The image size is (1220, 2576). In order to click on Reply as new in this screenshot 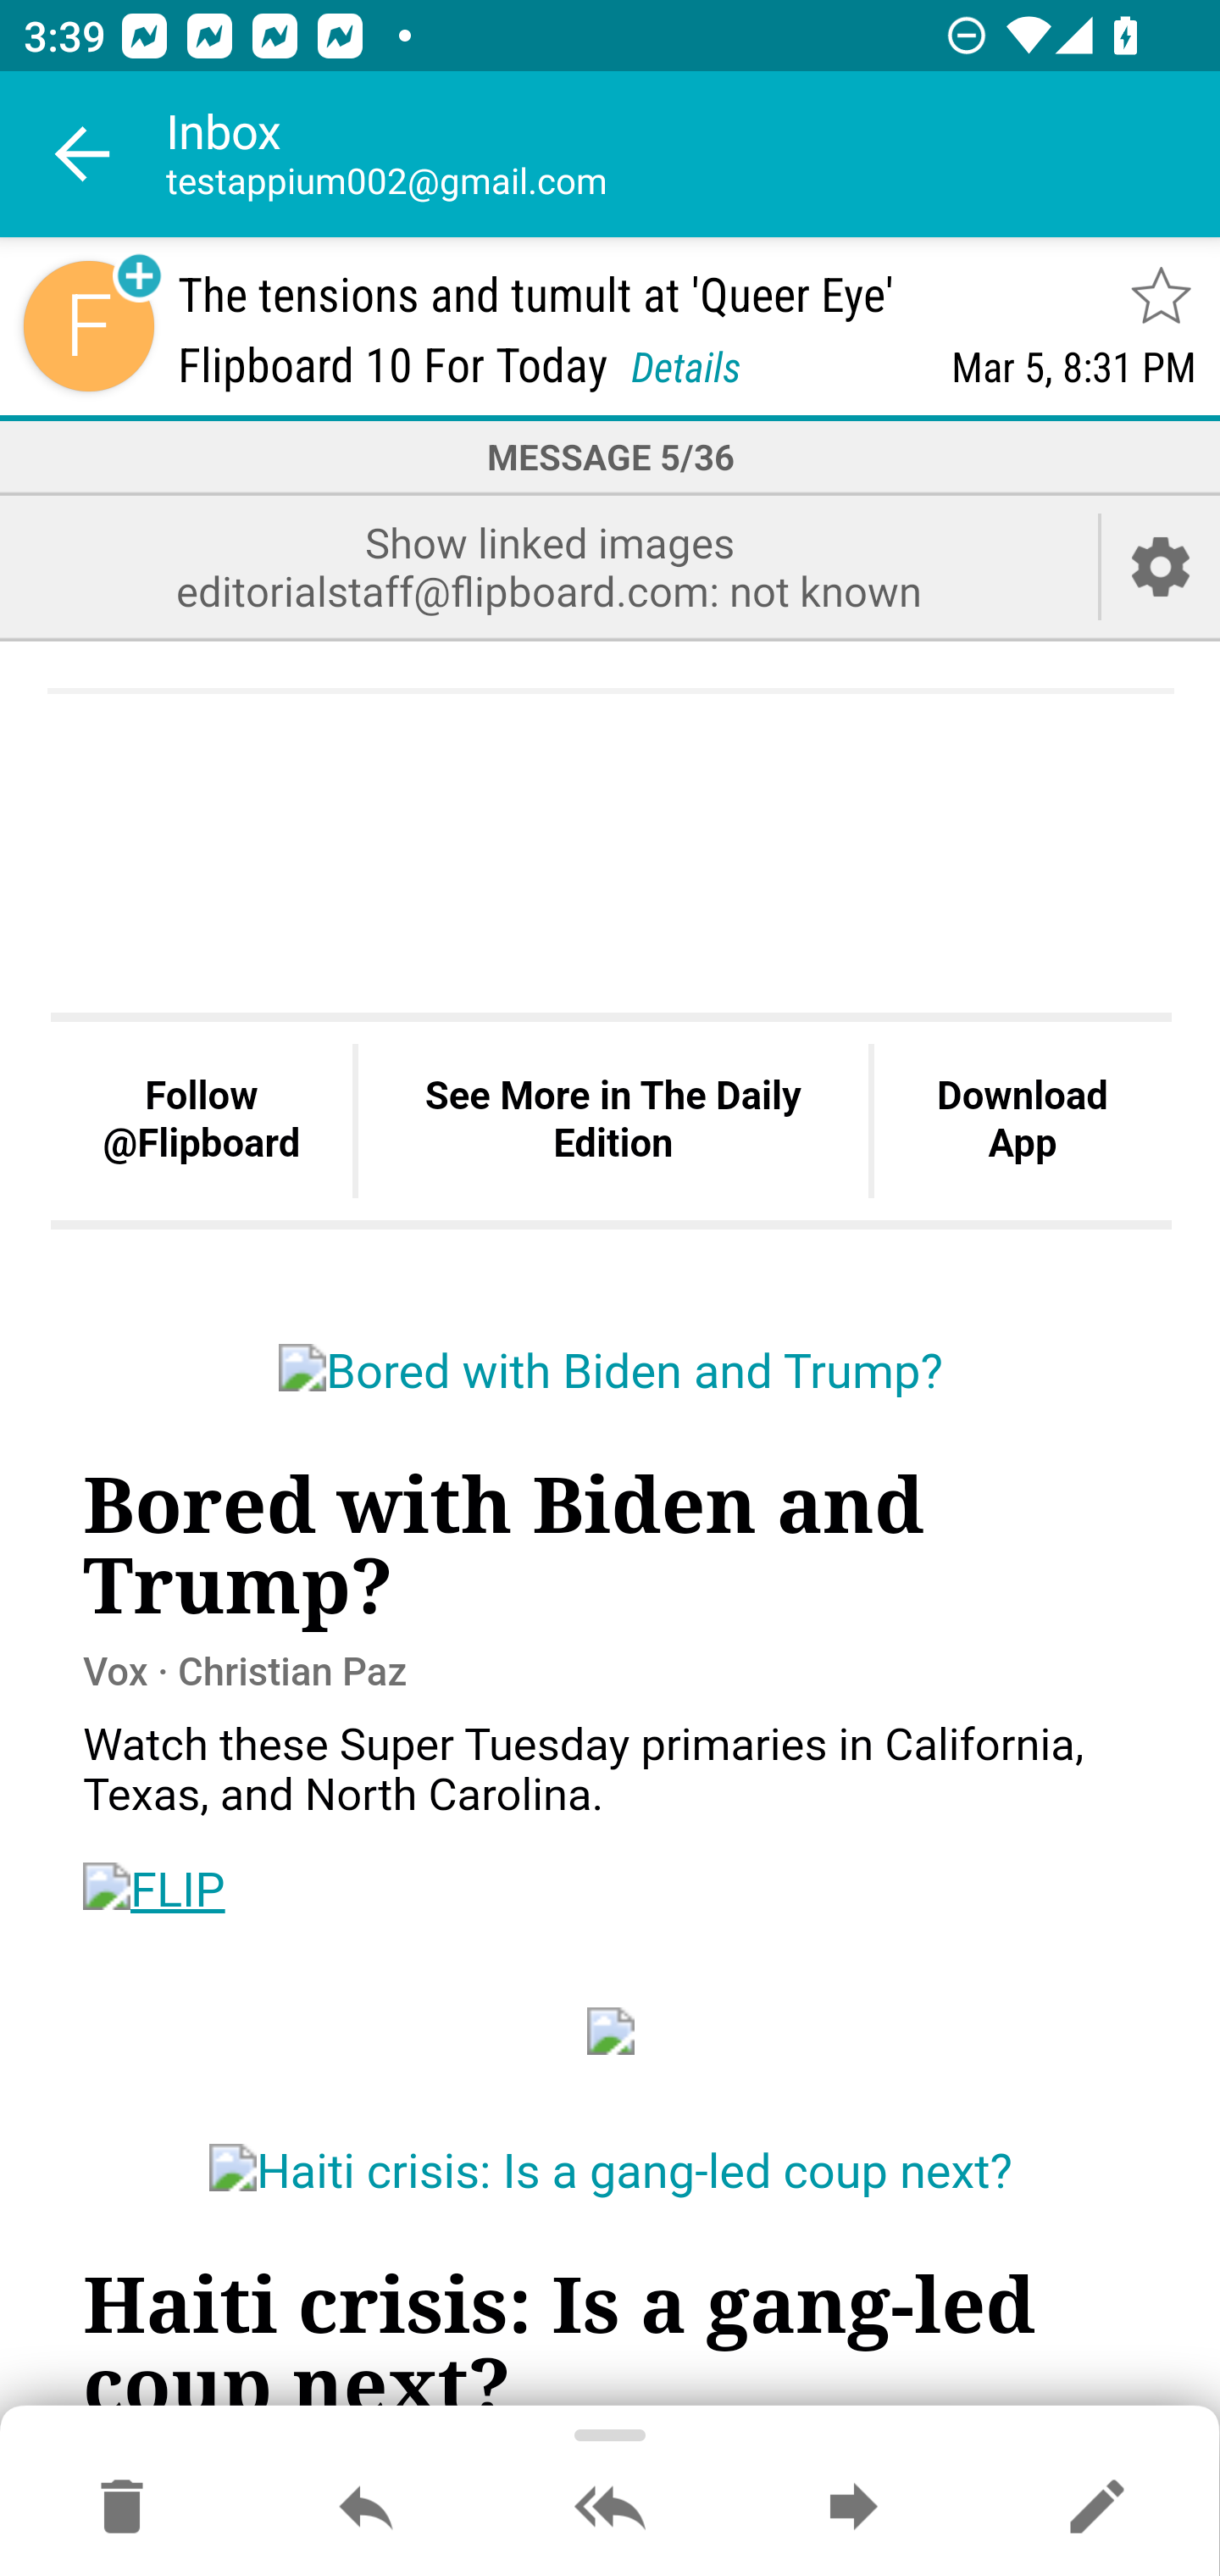, I will do `click(1096, 2508)`.